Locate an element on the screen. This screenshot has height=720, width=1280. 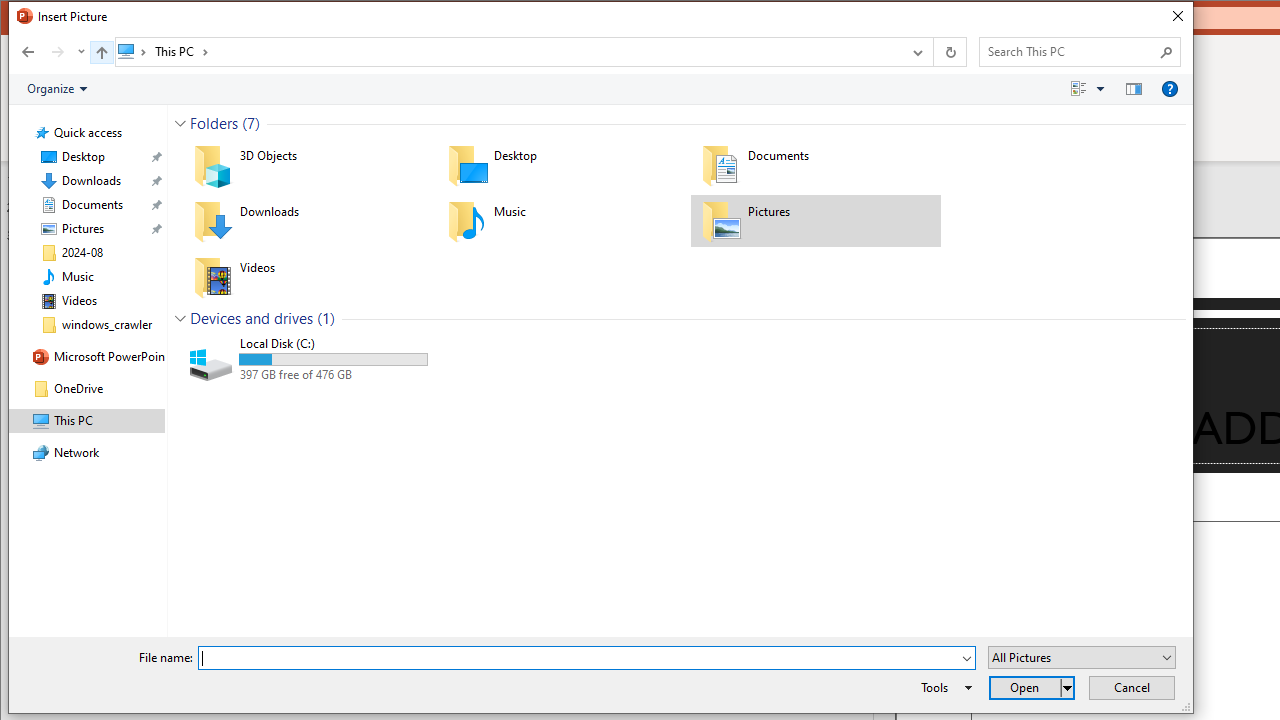
Collapse Group is located at coordinates (180, 318).